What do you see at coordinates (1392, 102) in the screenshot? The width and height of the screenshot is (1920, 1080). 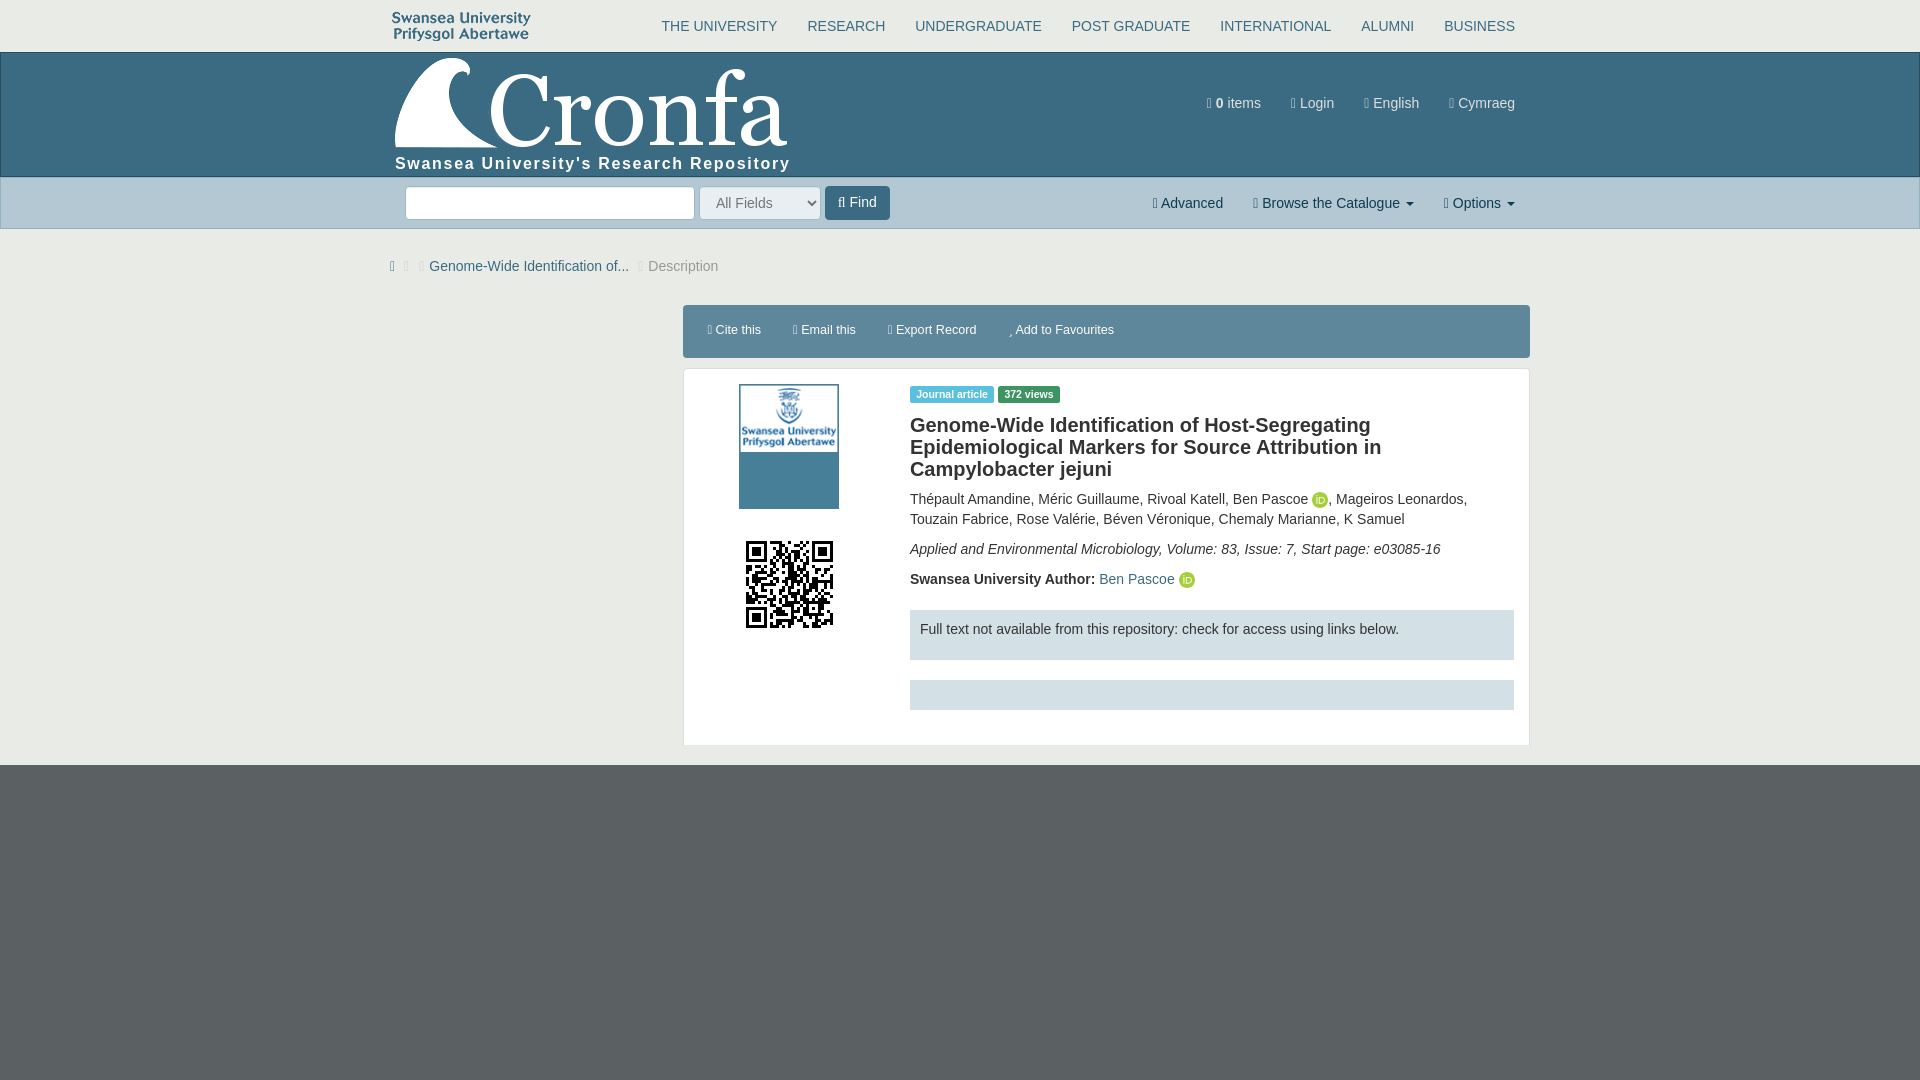 I see `English` at bounding box center [1392, 102].